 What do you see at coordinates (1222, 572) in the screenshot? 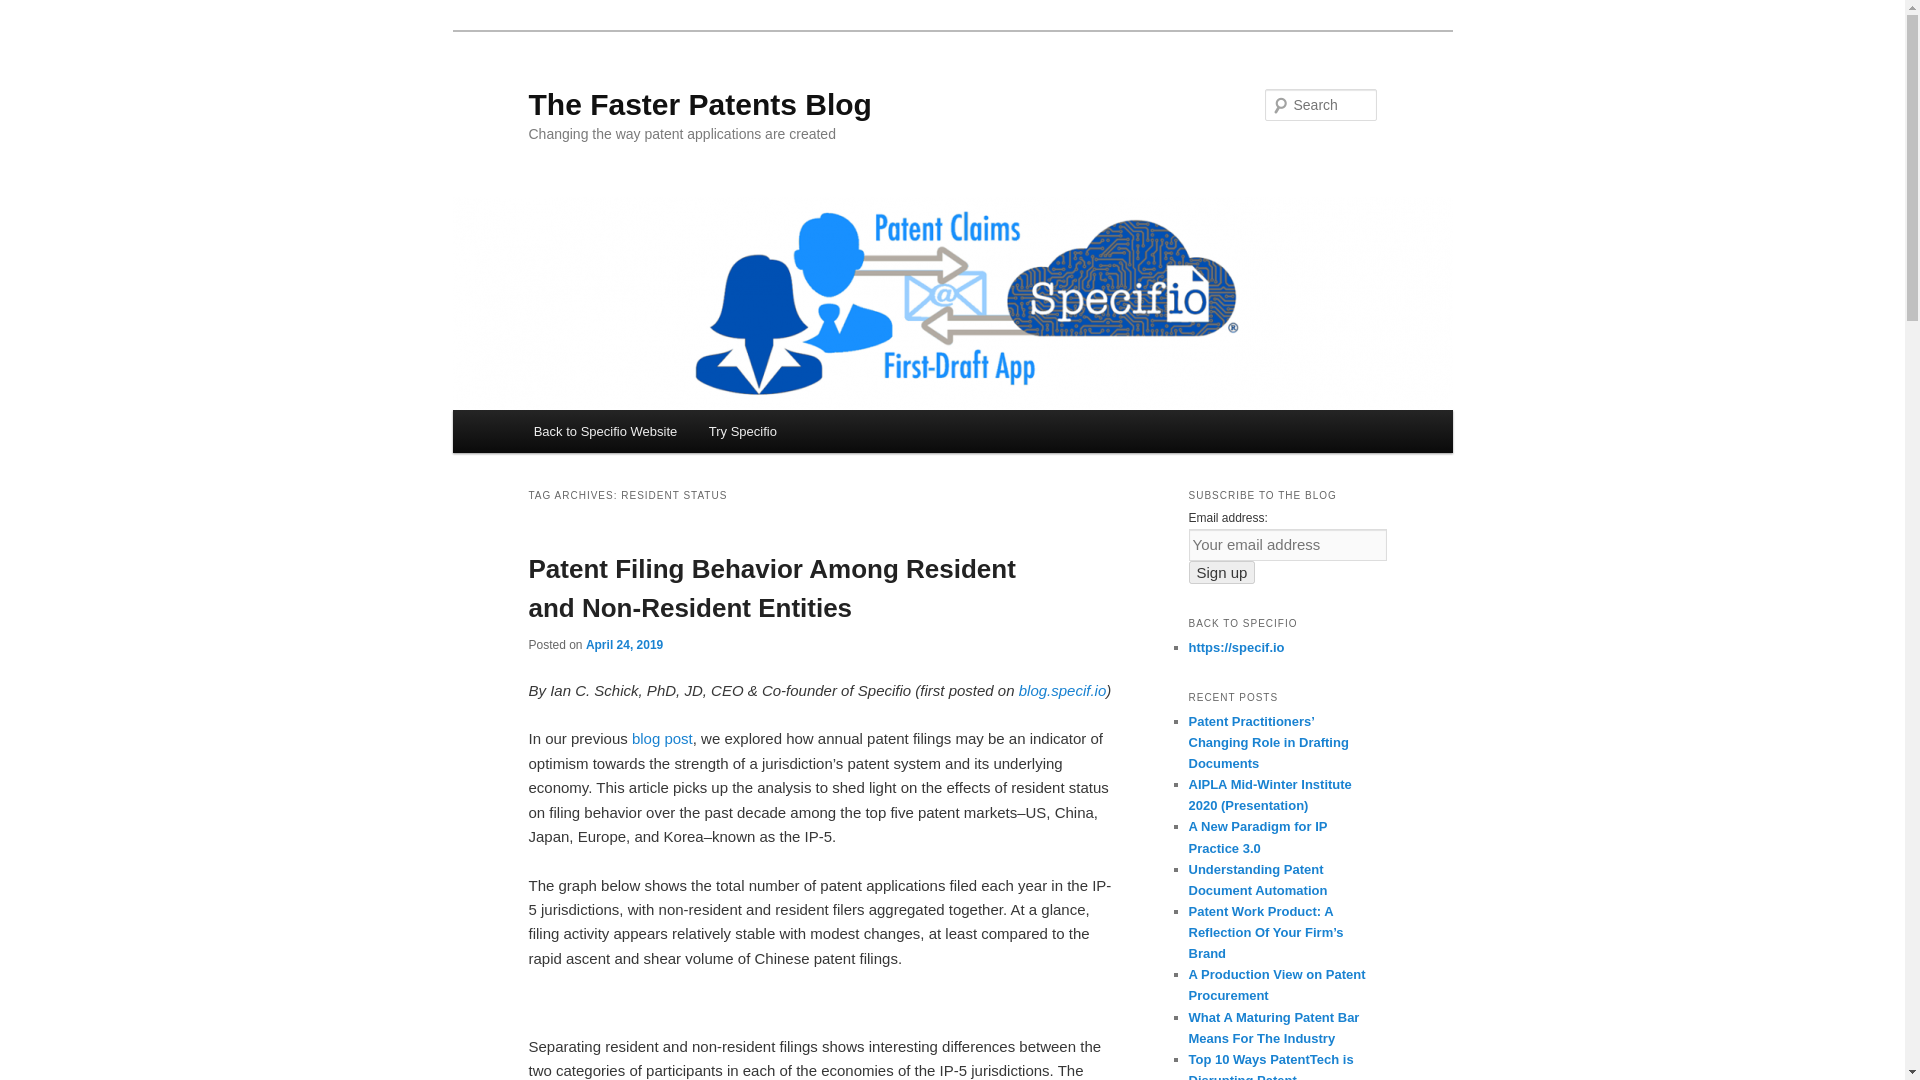
I see `Sign up` at bounding box center [1222, 572].